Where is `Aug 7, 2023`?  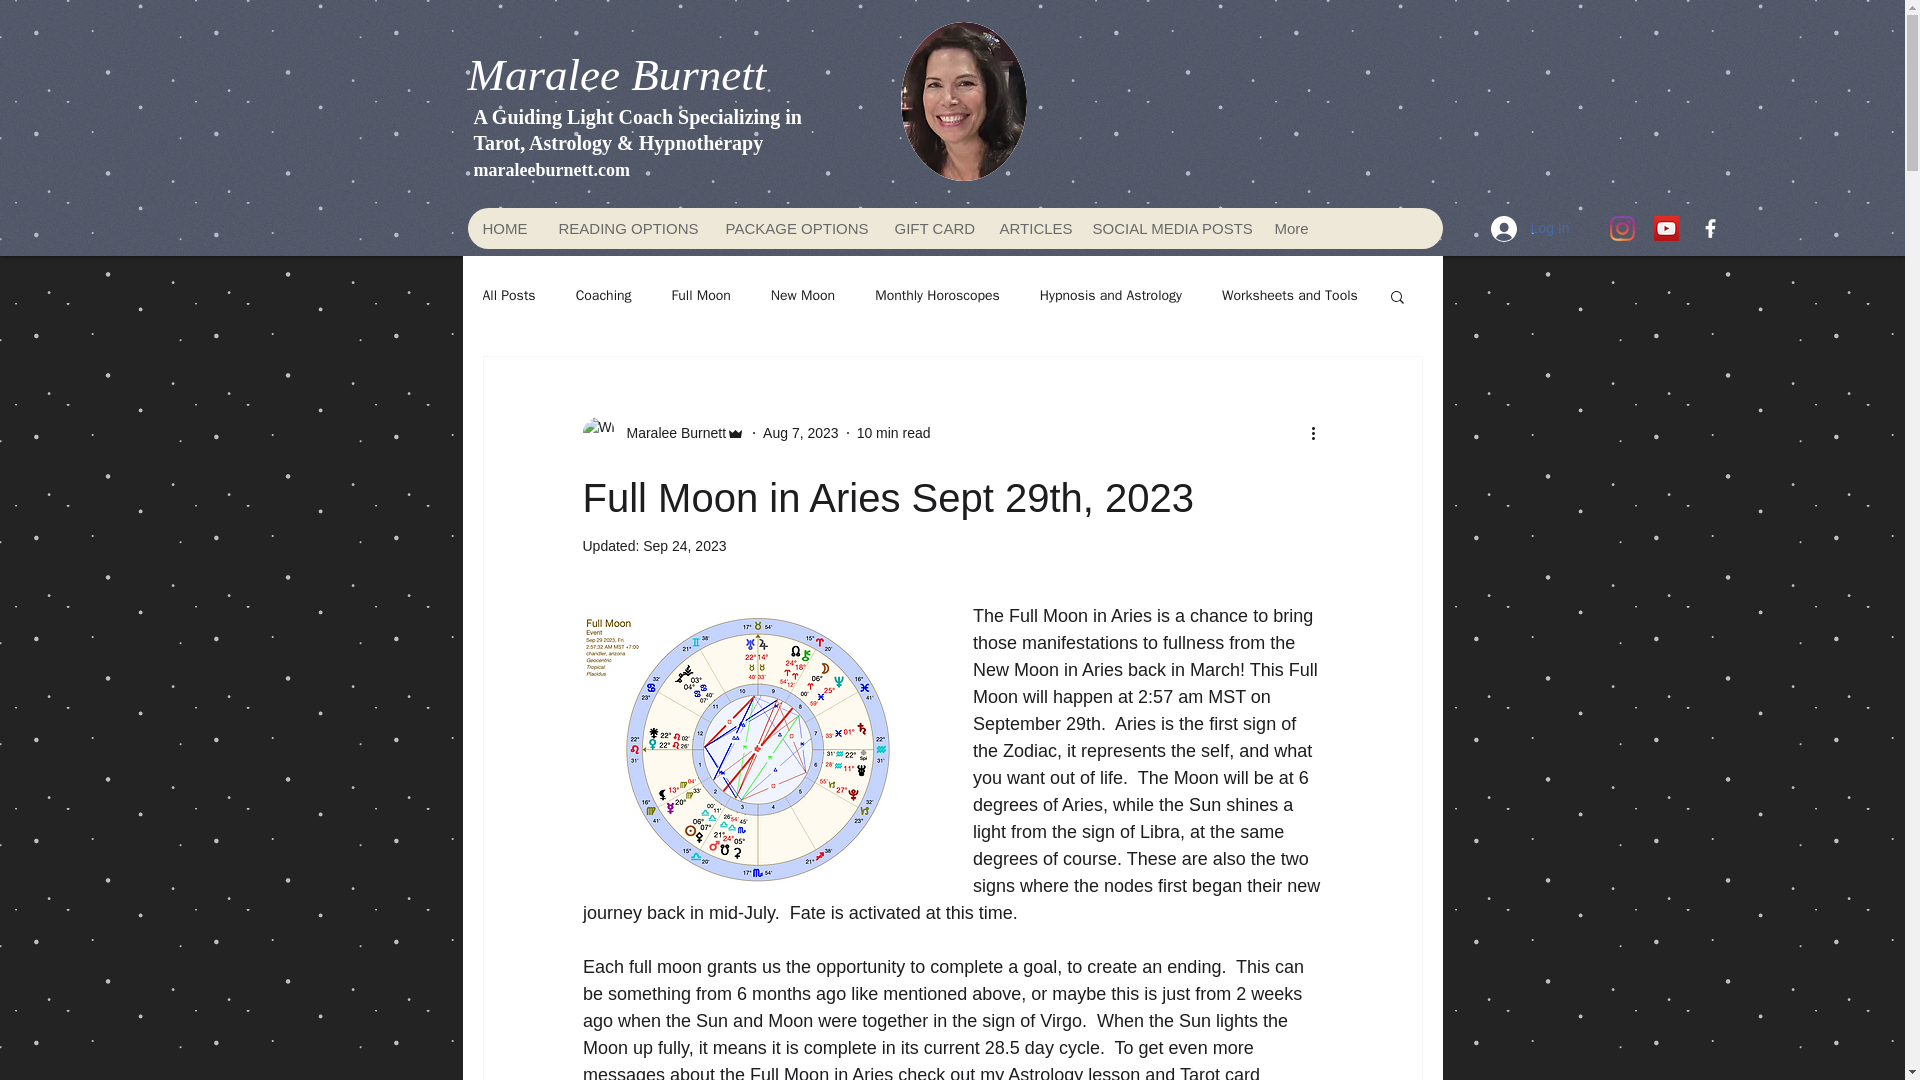 Aug 7, 2023 is located at coordinates (800, 432).